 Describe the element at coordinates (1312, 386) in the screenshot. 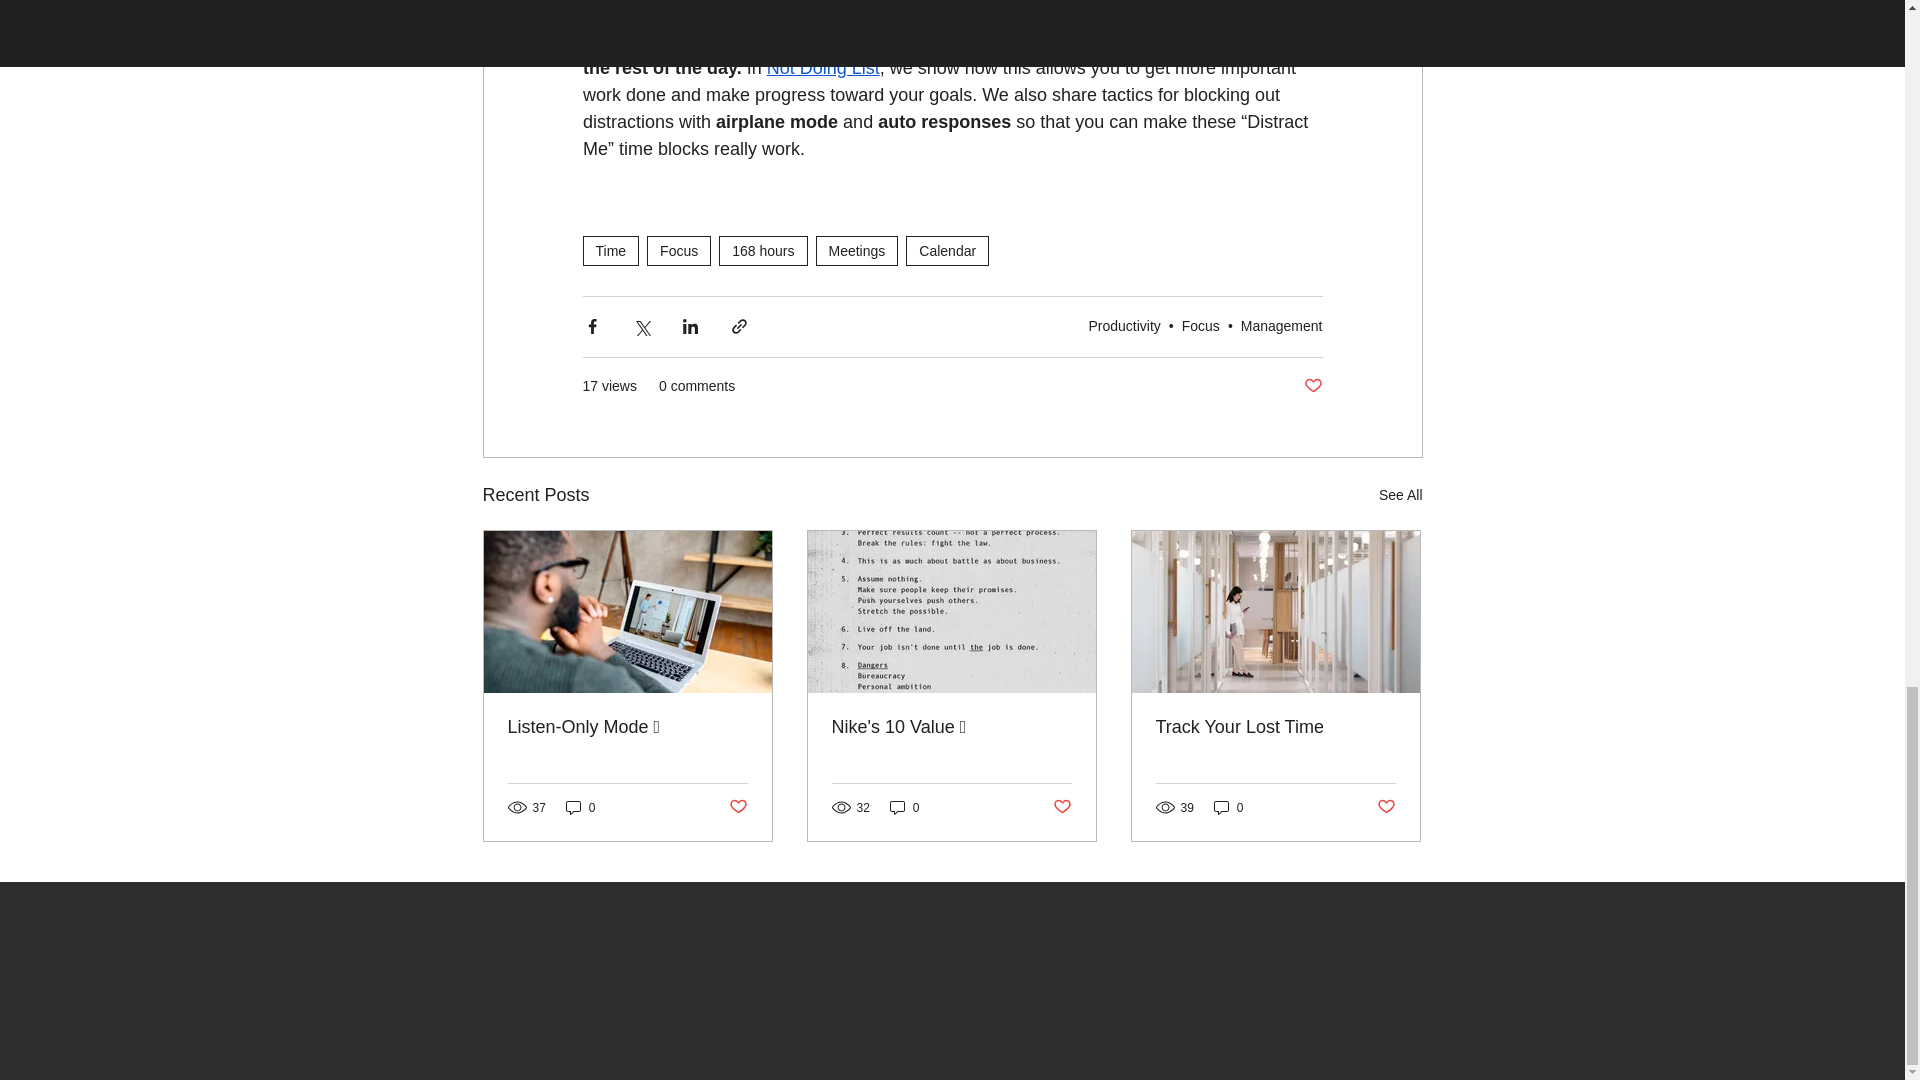

I see `Post not marked as liked` at that location.